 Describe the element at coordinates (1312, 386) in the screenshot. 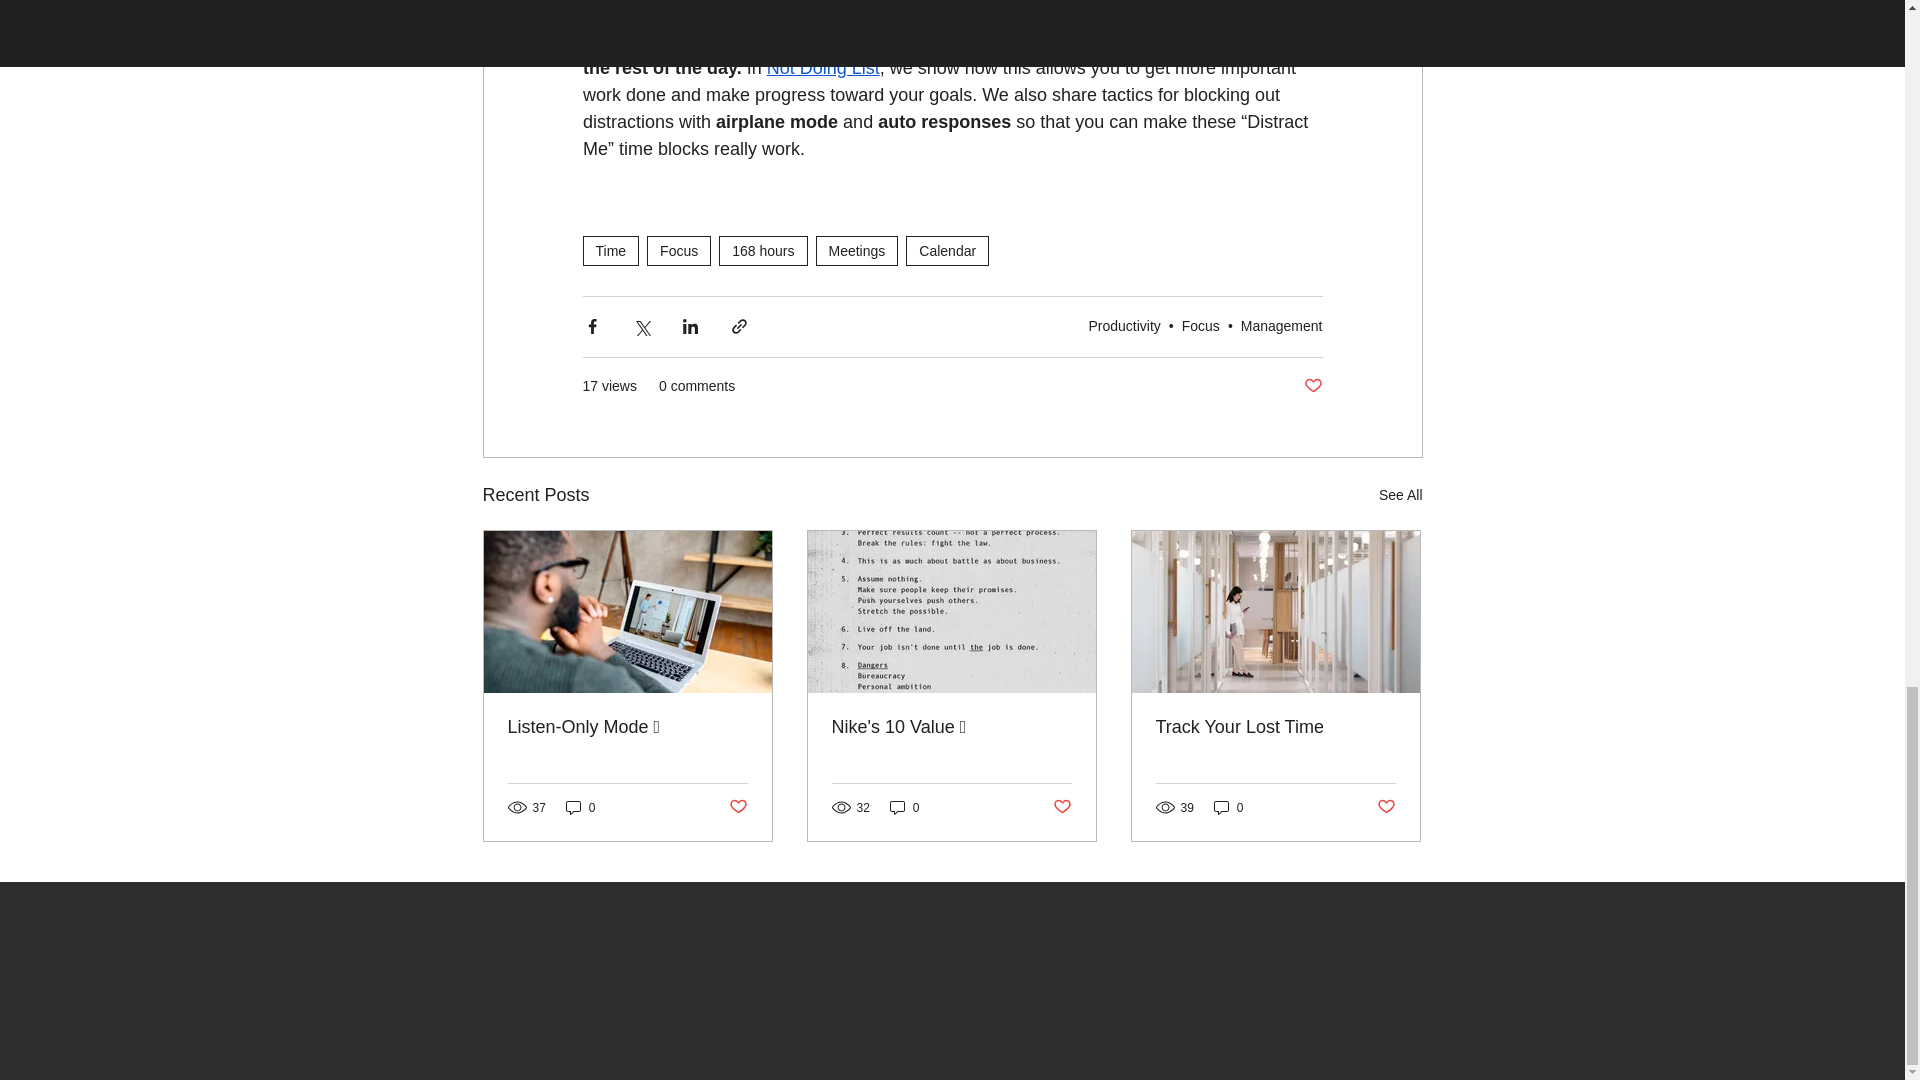

I see `Post not marked as liked` at that location.